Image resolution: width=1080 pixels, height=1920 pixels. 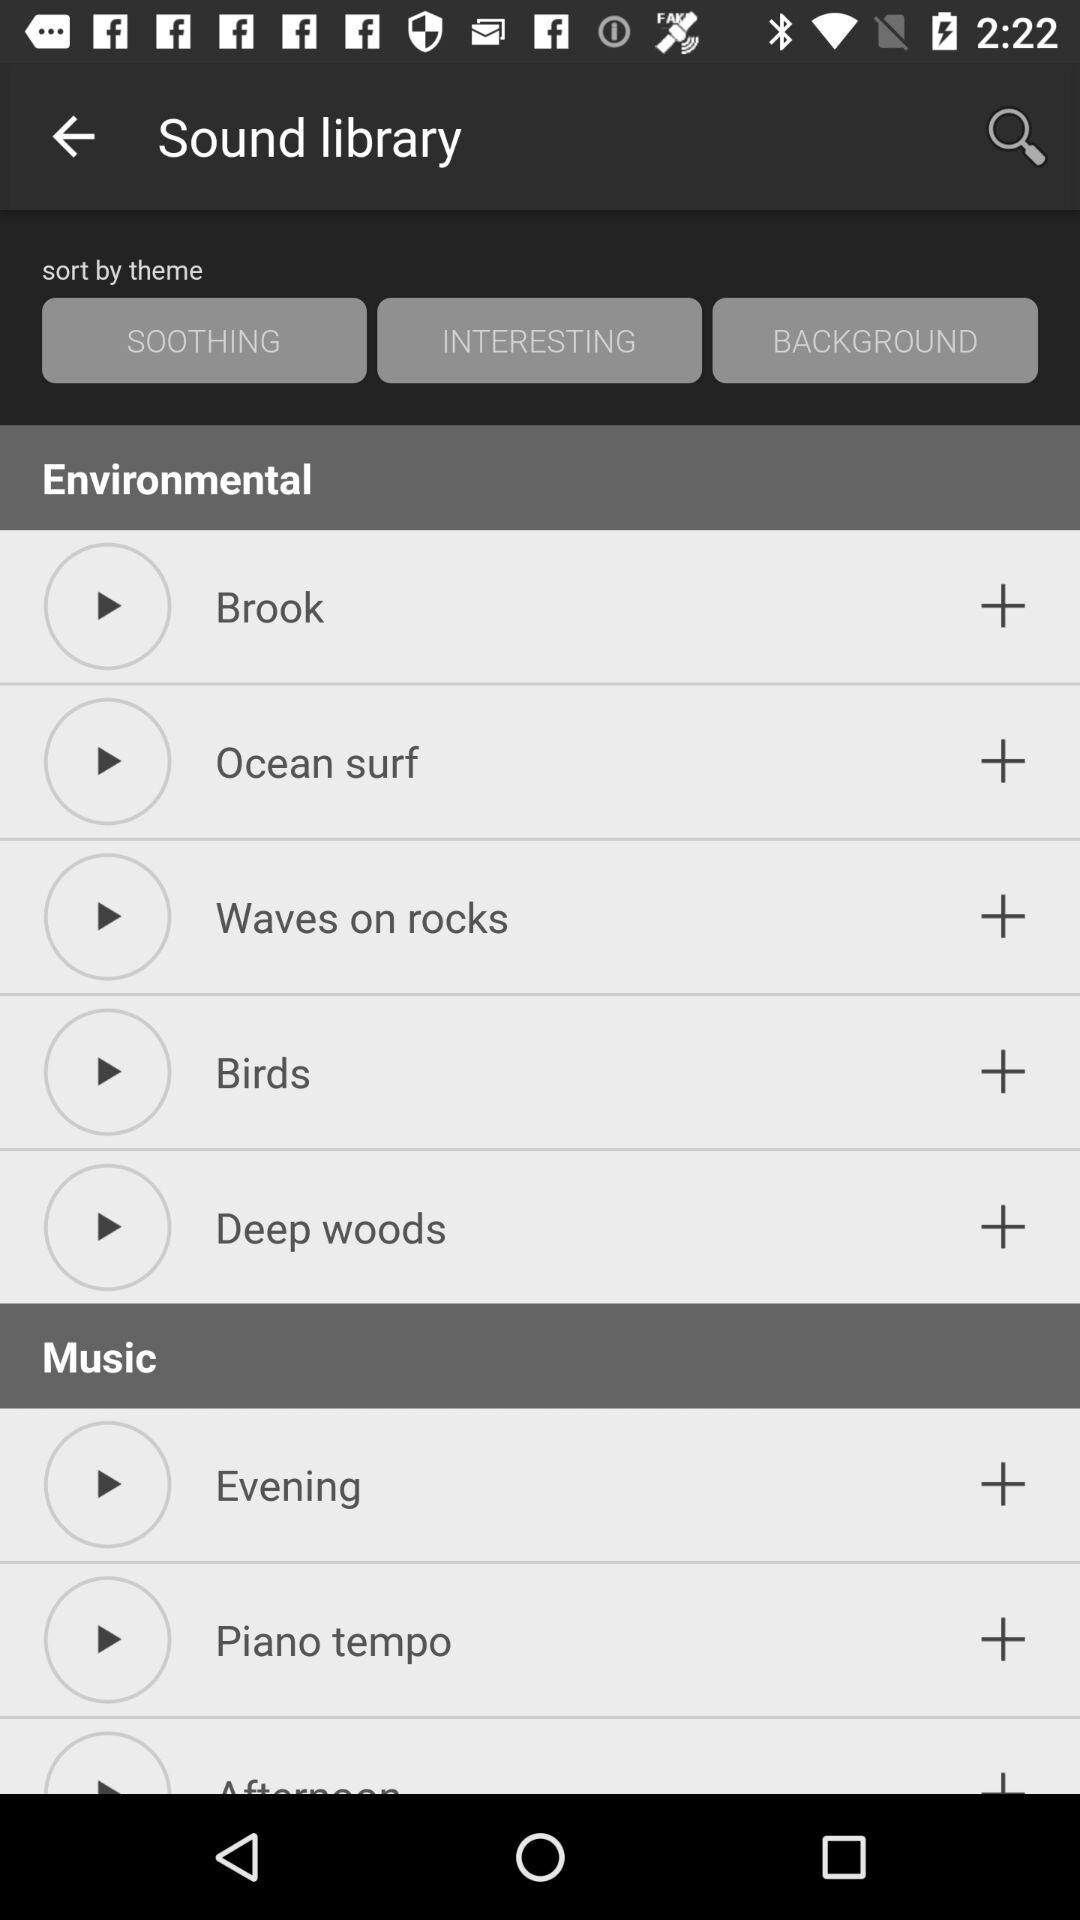 What do you see at coordinates (204, 340) in the screenshot?
I see `open the item to the left of the interesting` at bounding box center [204, 340].